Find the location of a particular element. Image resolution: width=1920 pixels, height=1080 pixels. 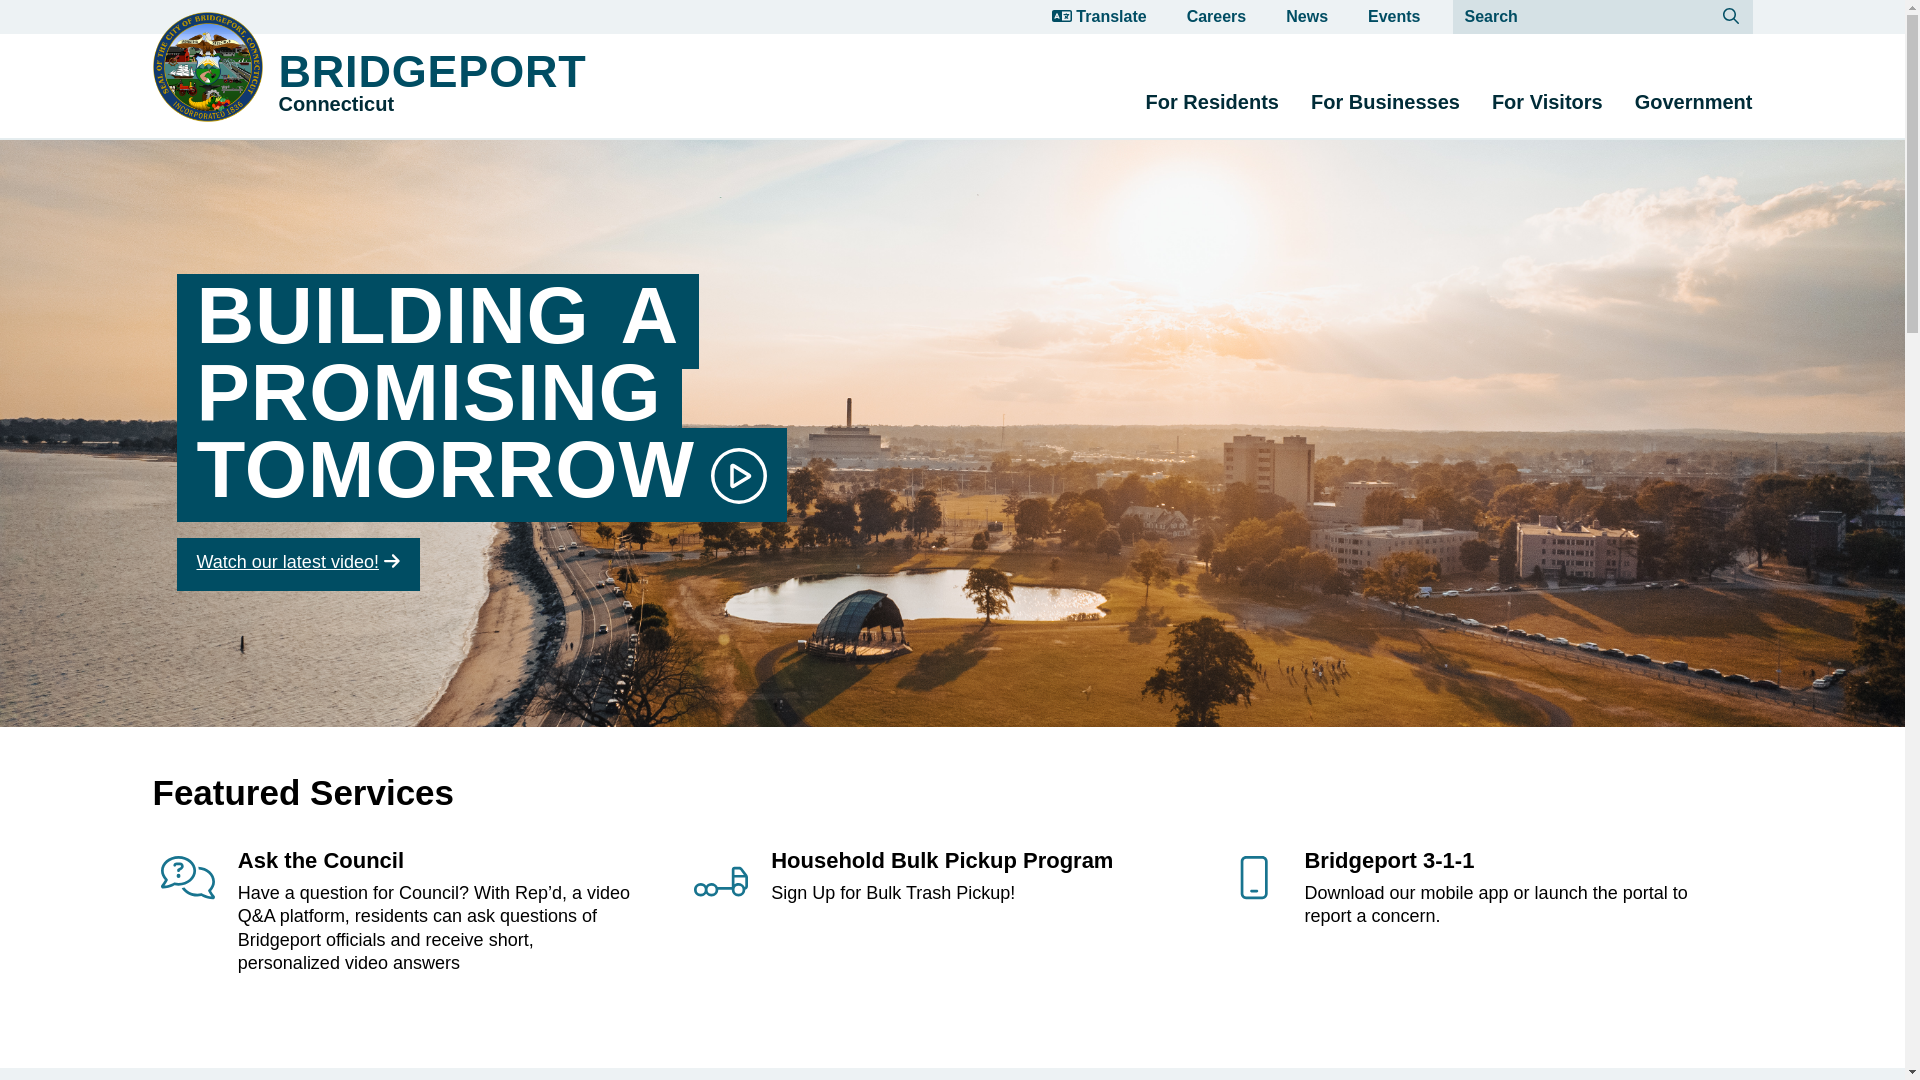

For Residents is located at coordinates (1547, 102).